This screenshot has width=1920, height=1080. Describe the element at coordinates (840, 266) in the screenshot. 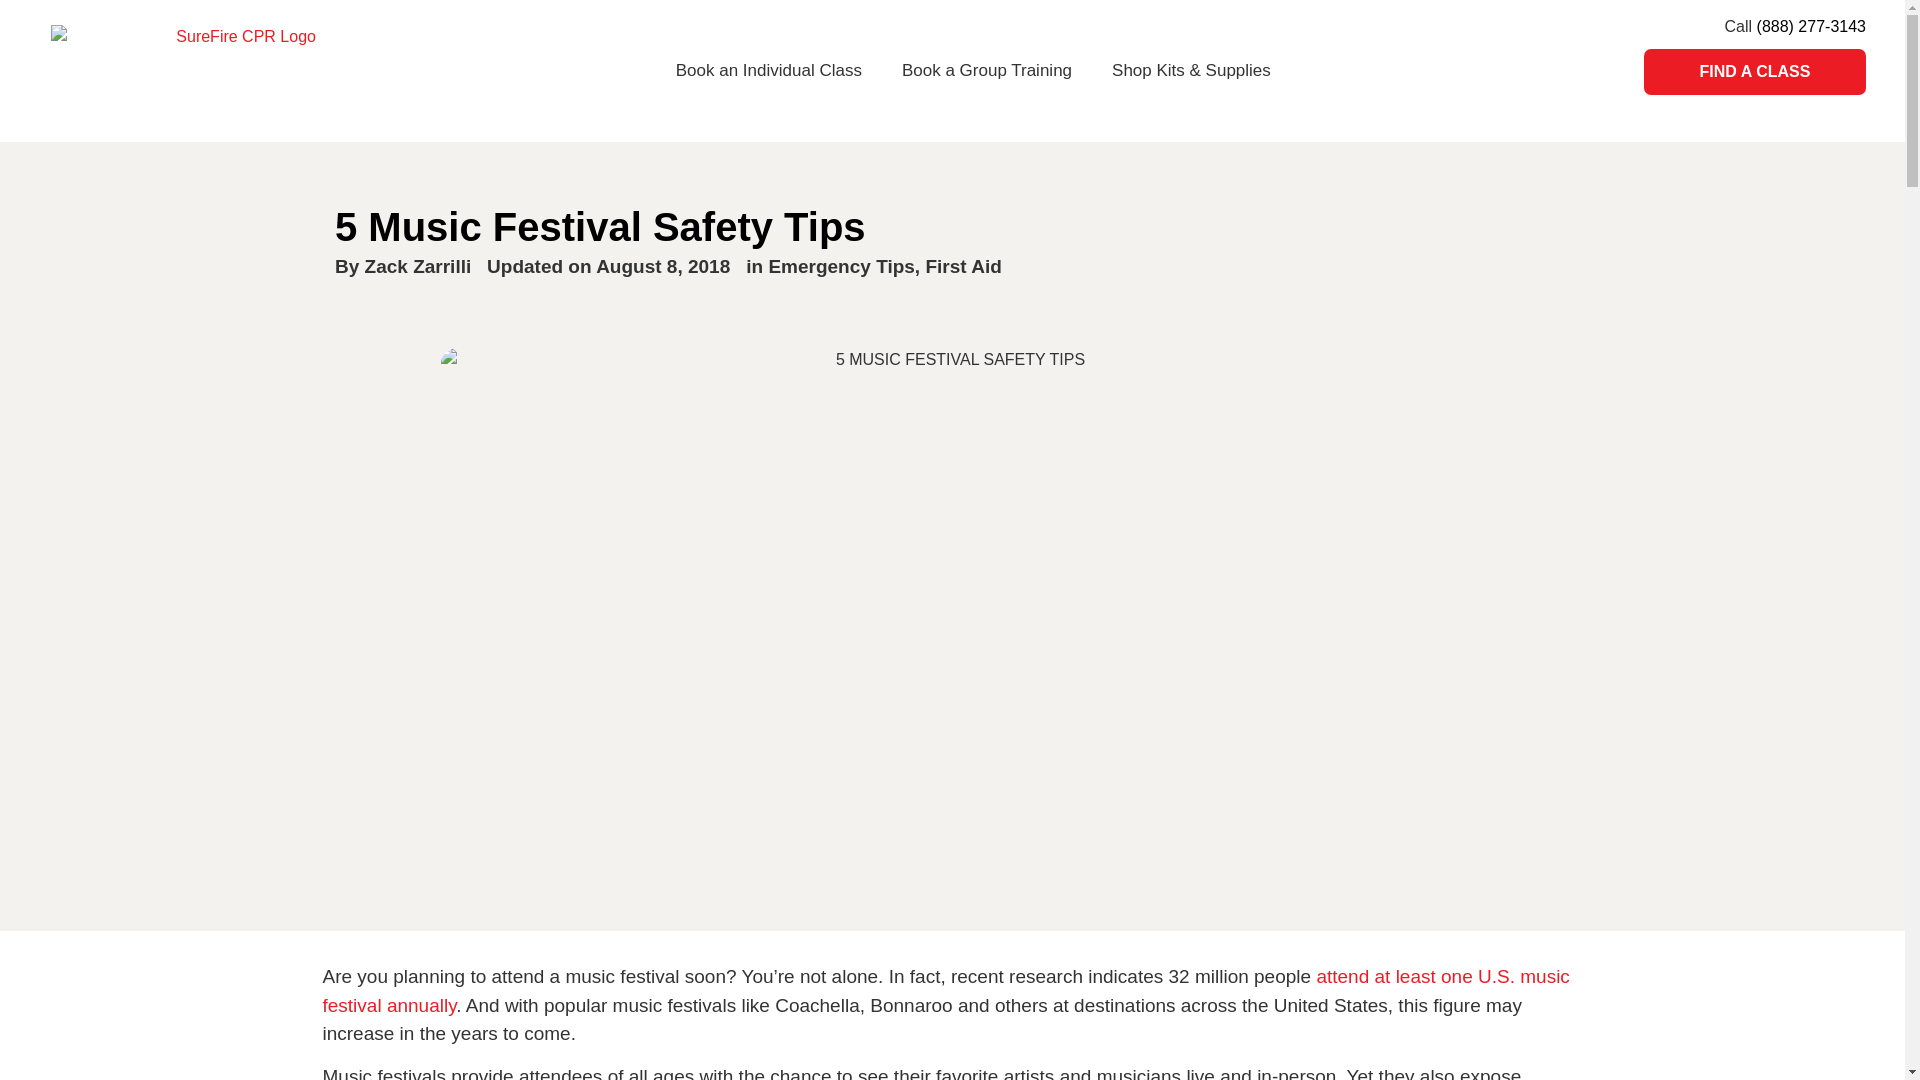

I see `Emergency Tips` at that location.